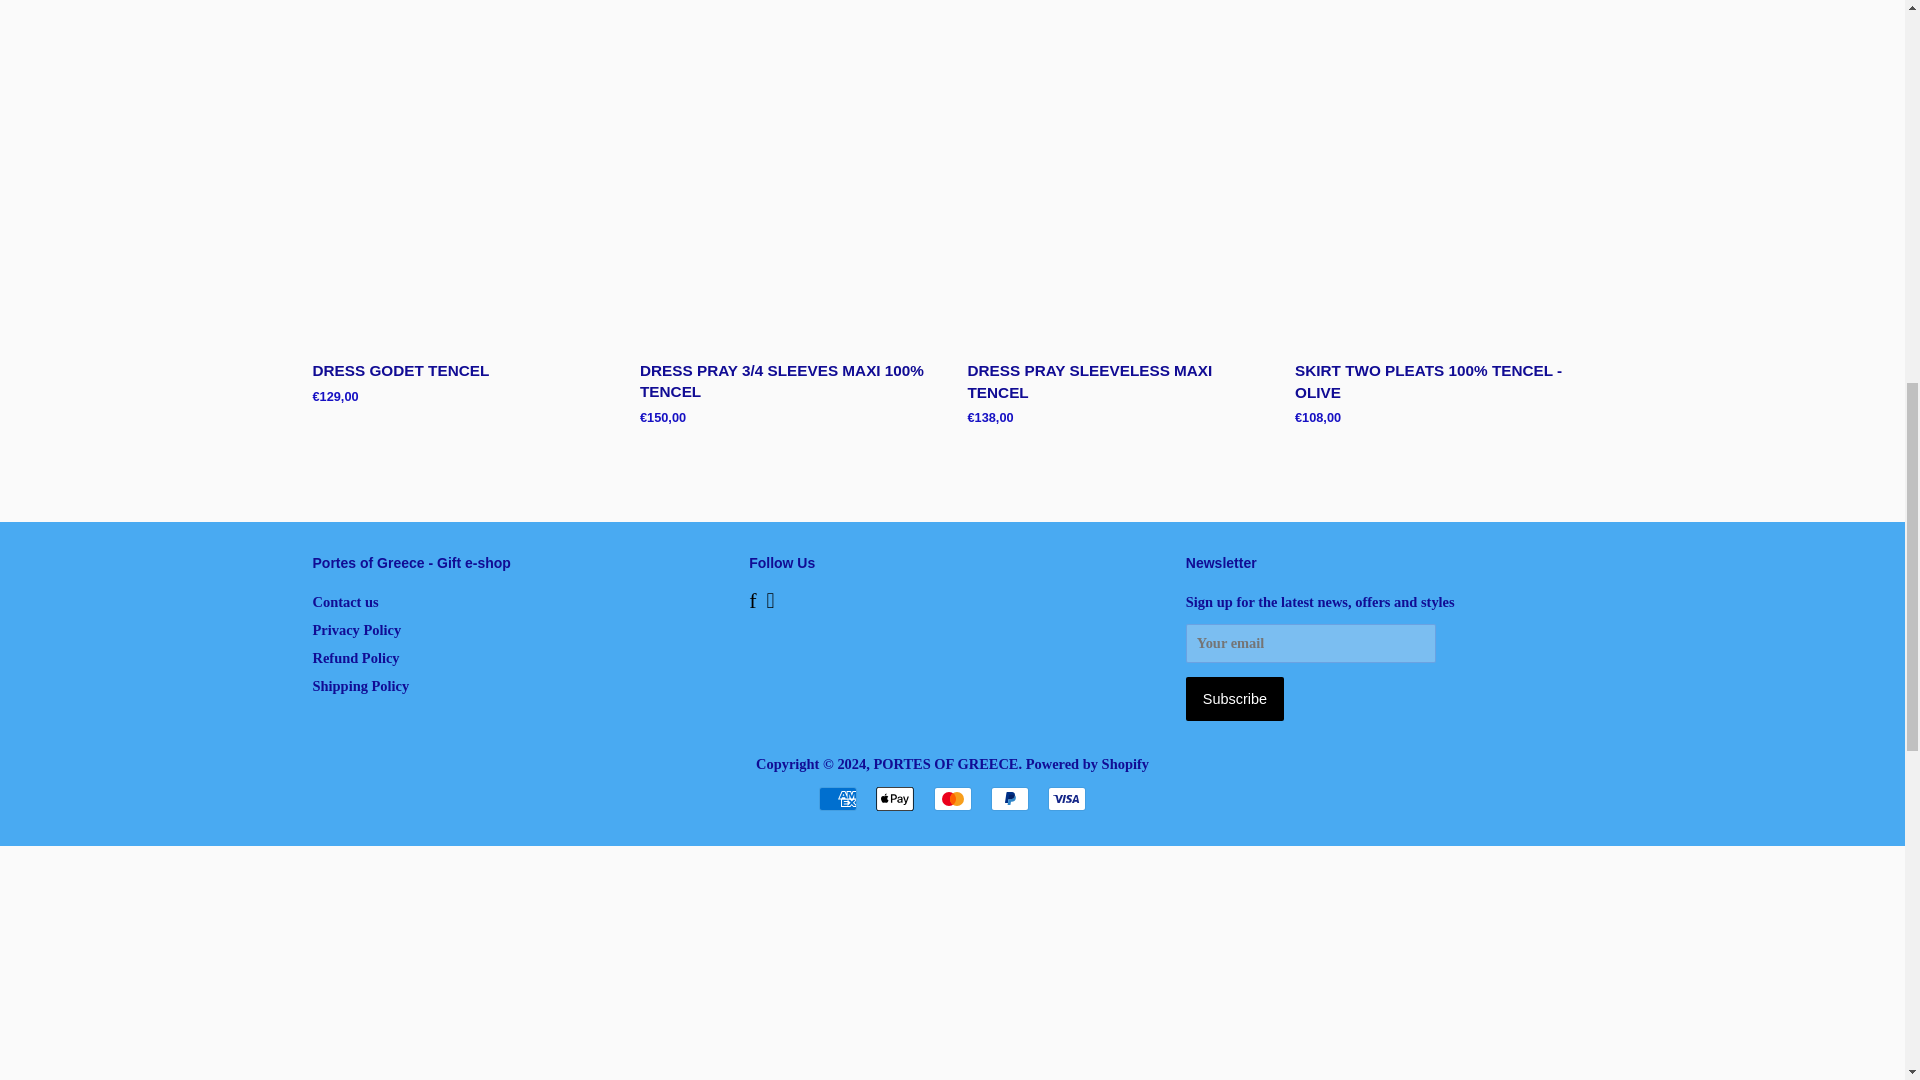 This screenshot has width=1920, height=1080. I want to click on PayPal, so click(1010, 799).